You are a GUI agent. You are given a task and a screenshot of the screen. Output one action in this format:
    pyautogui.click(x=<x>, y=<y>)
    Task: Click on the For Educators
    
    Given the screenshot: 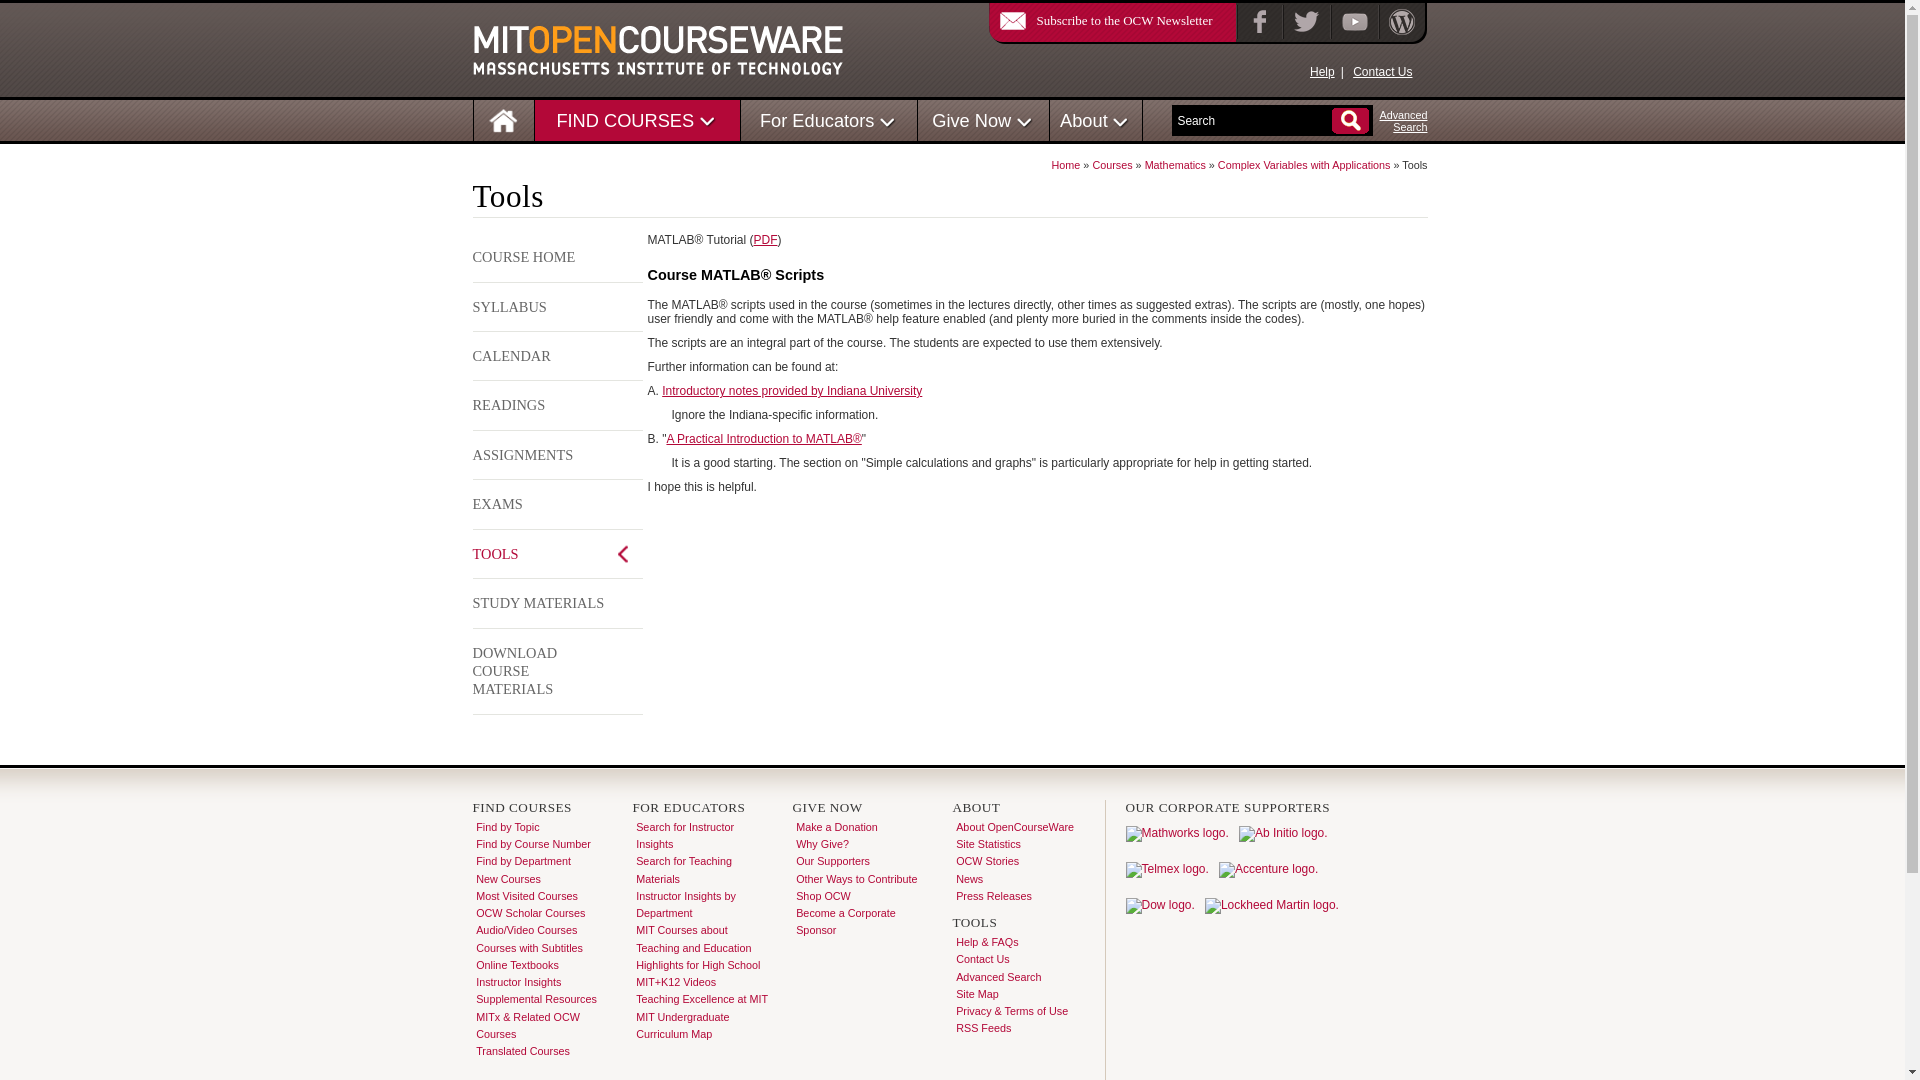 What is the action you would take?
    pyautogui.click(x=818, y=120)
    